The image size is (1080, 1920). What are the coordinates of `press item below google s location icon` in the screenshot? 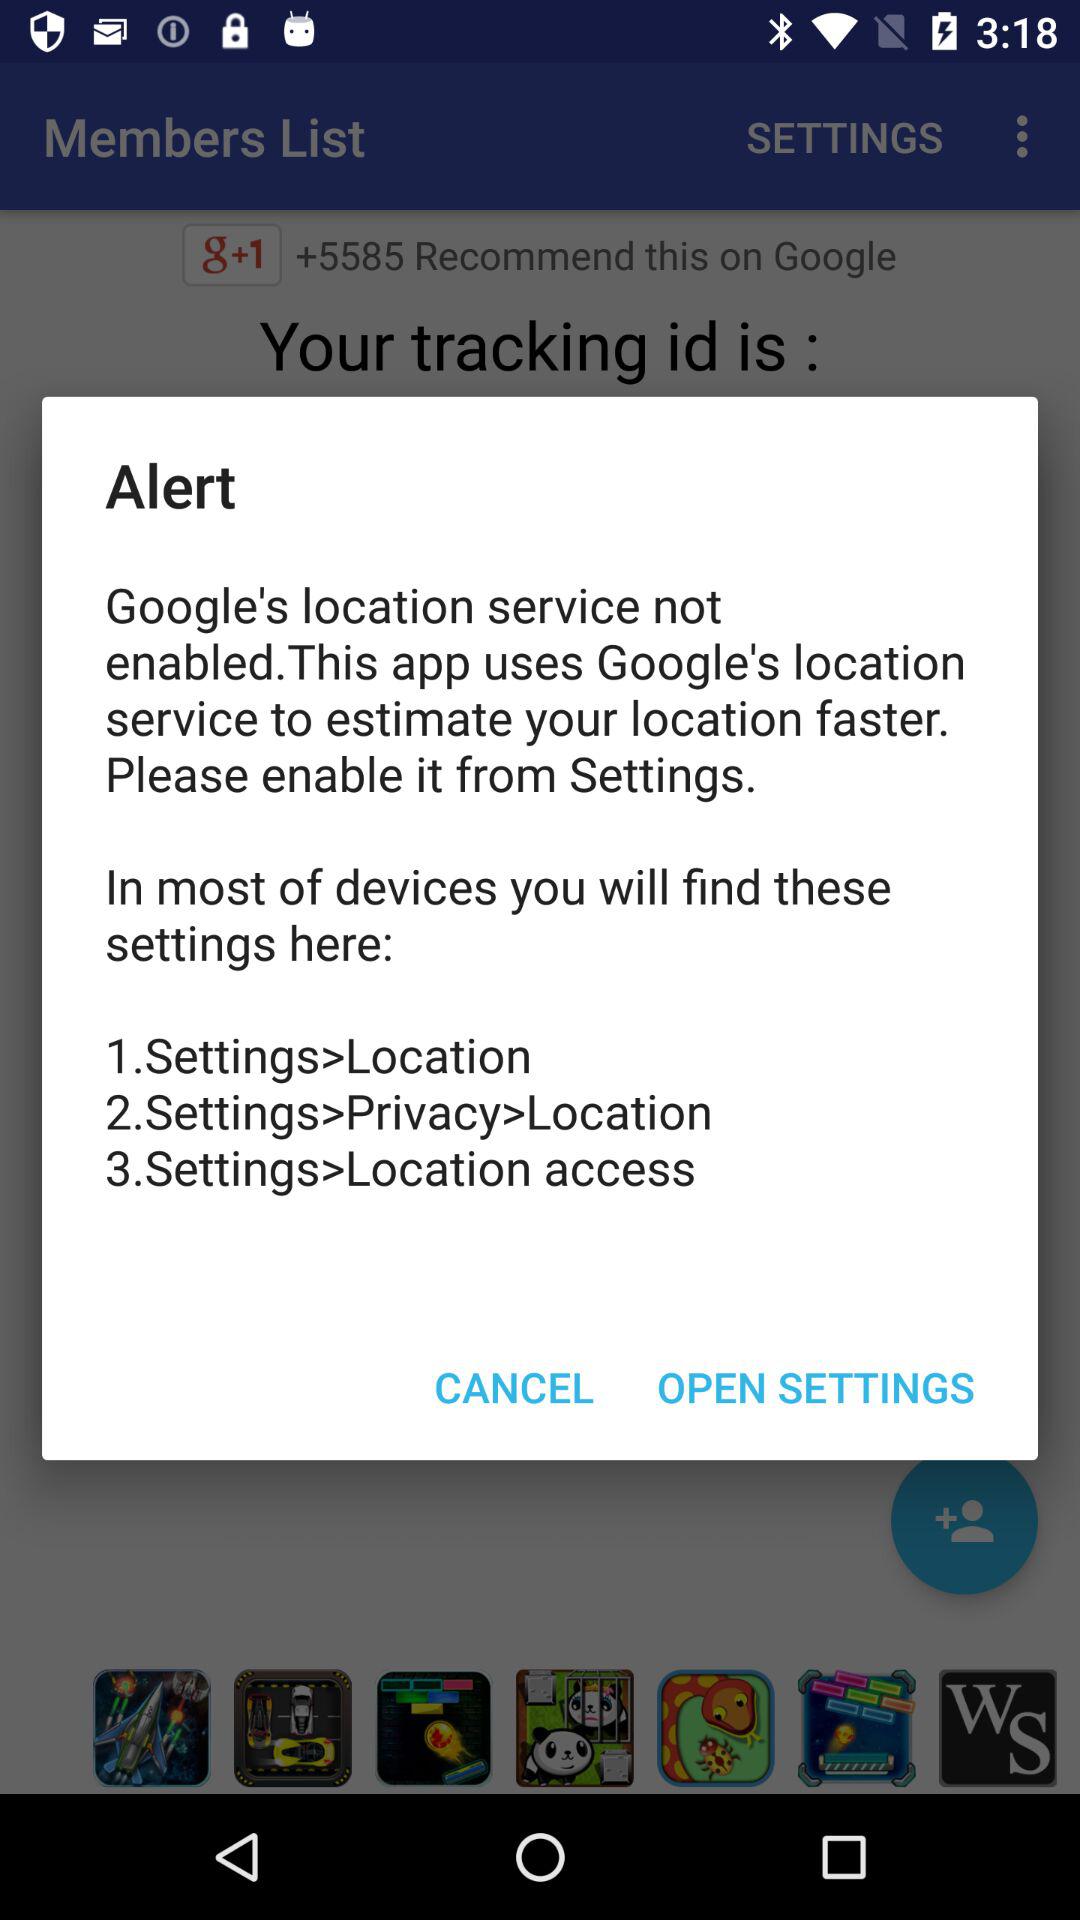 It's located at (514, 1386).